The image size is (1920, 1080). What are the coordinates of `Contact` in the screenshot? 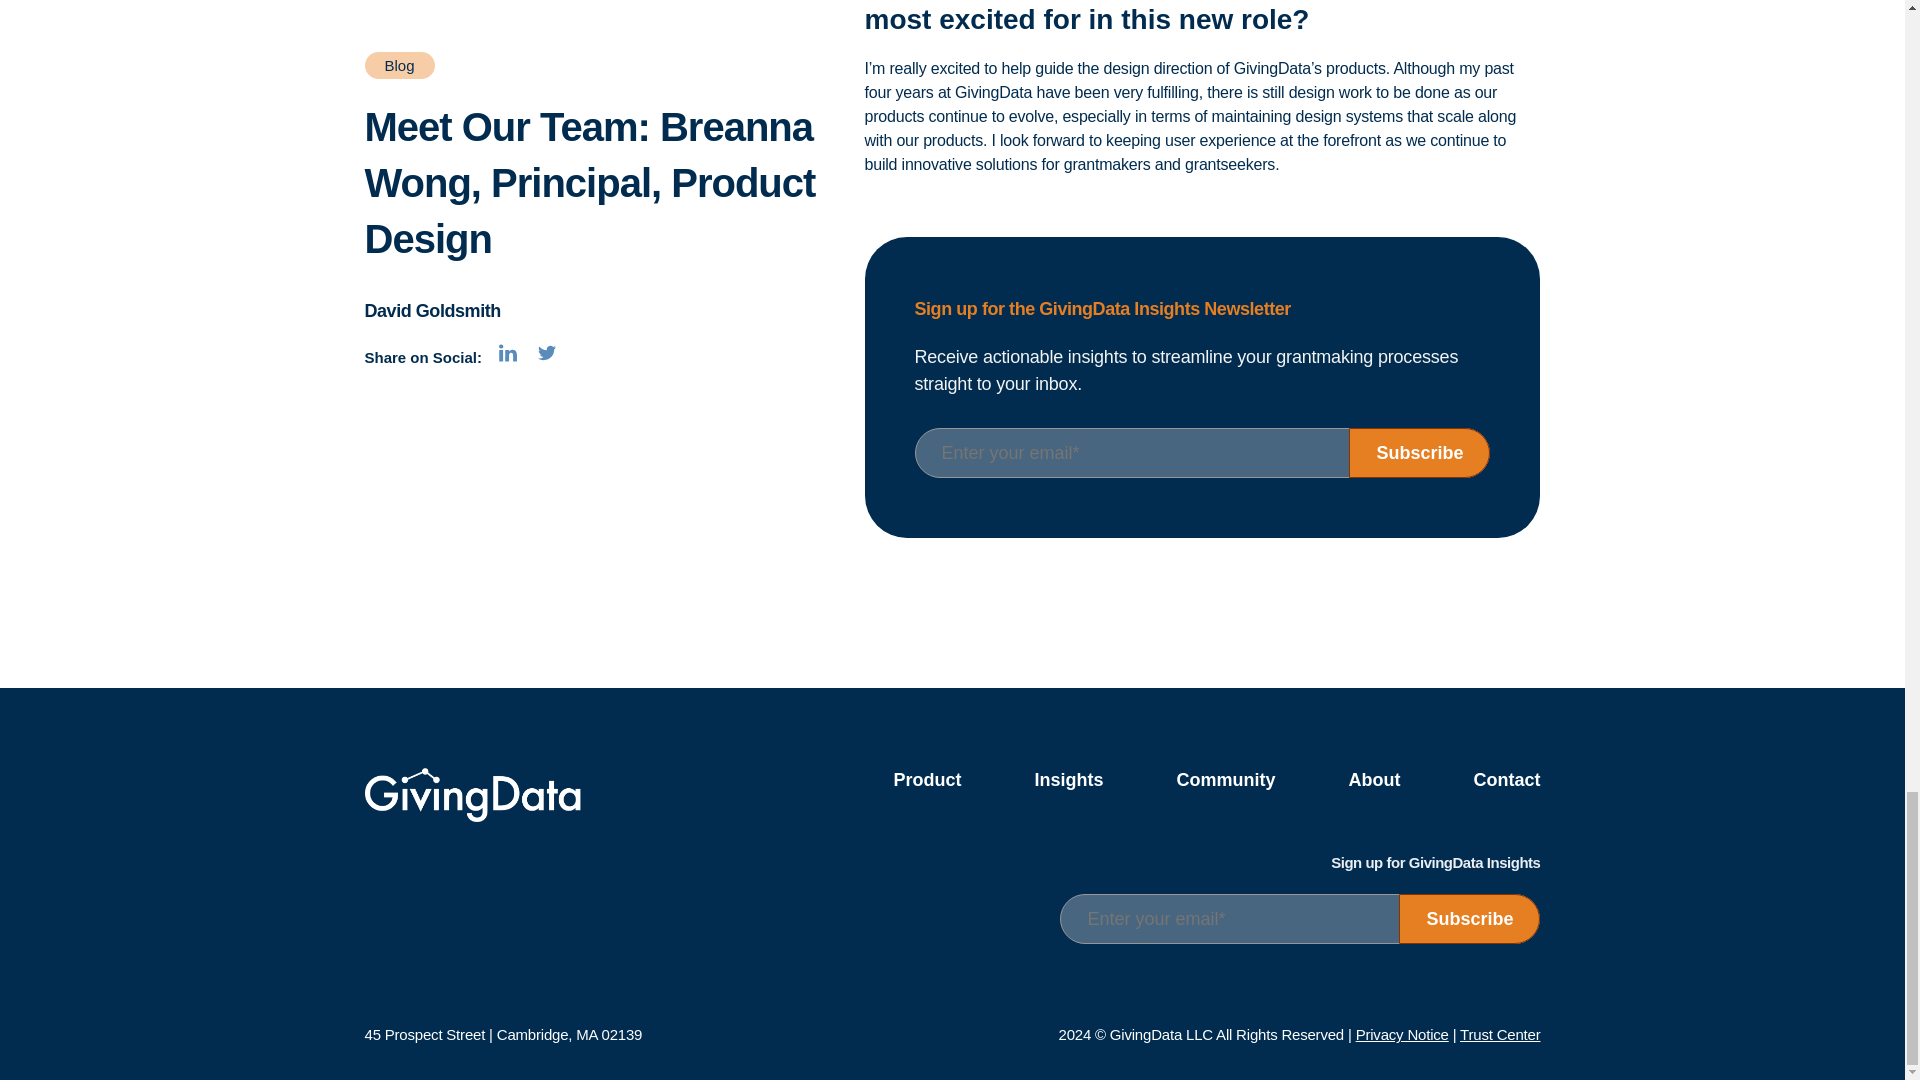 It's located at (1506, 780).